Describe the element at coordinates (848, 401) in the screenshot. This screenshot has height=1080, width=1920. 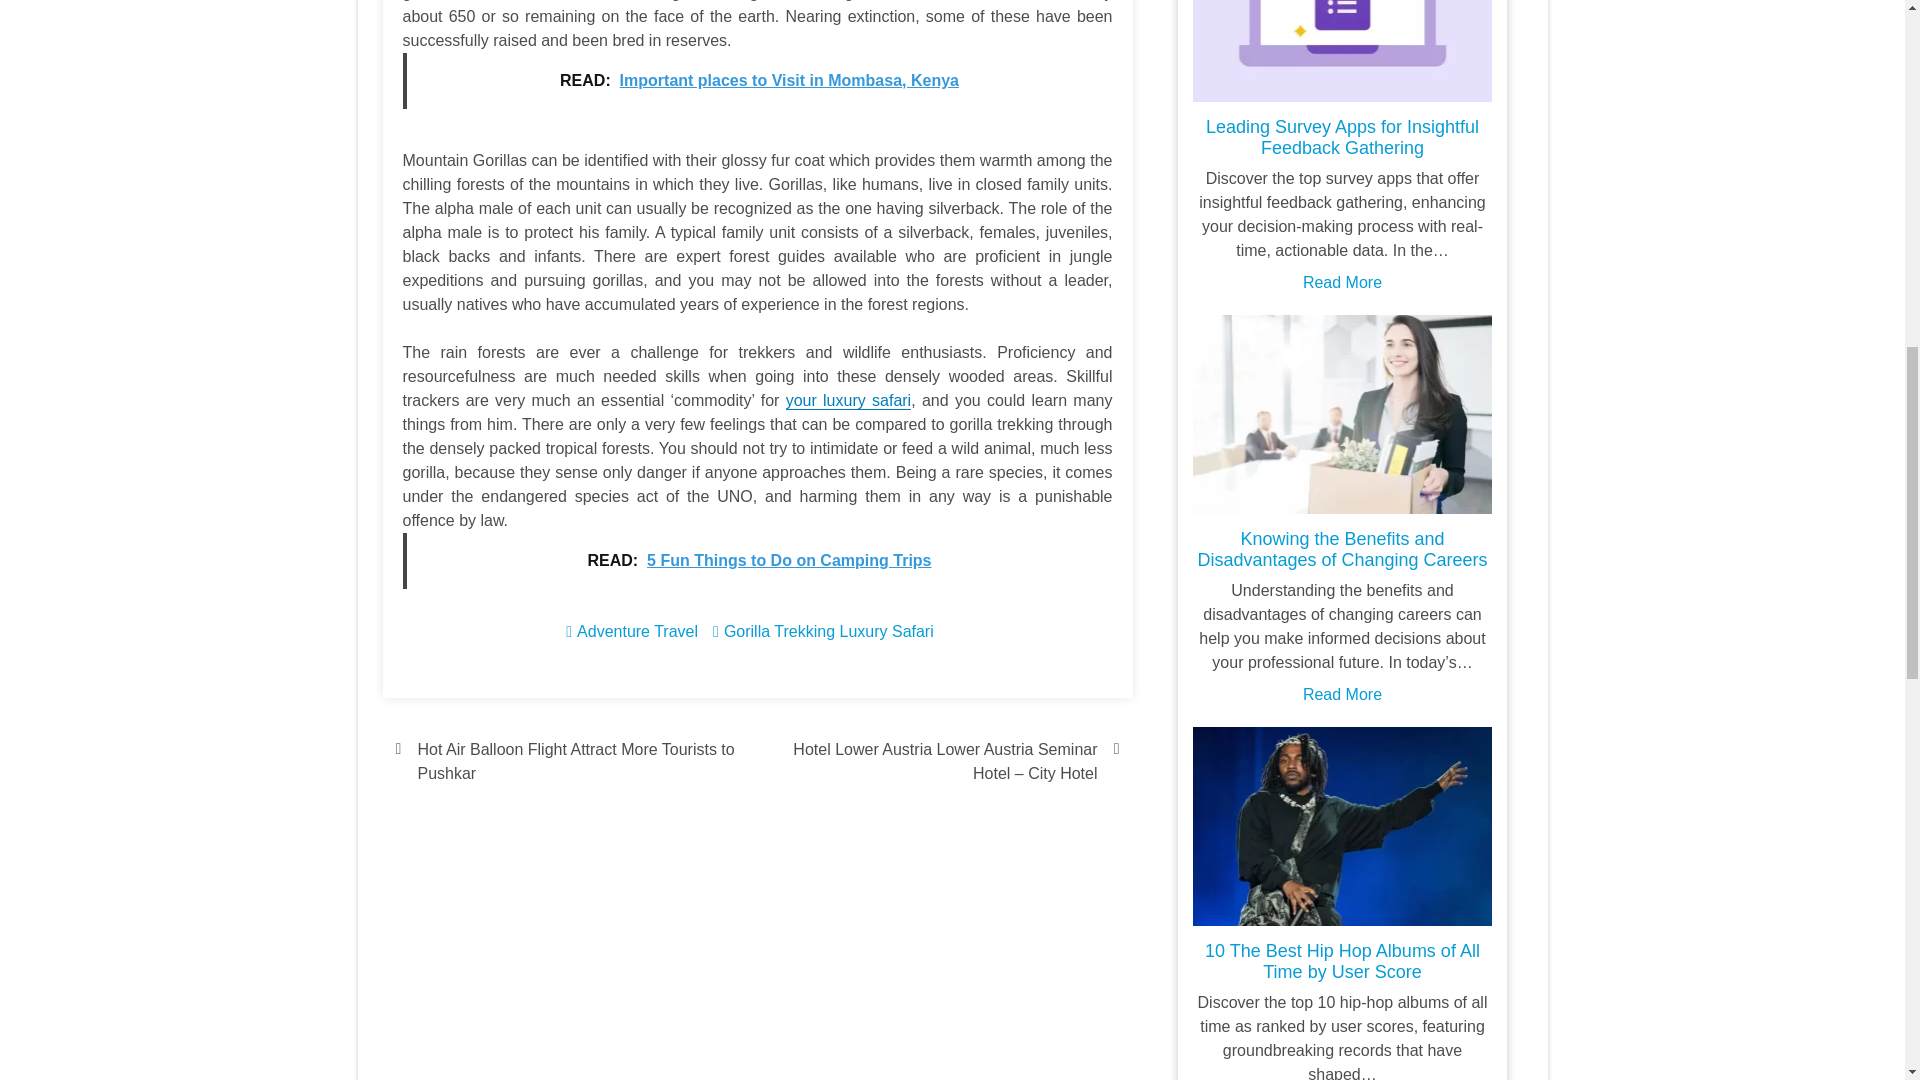
I see `your luxury safari` at that location.